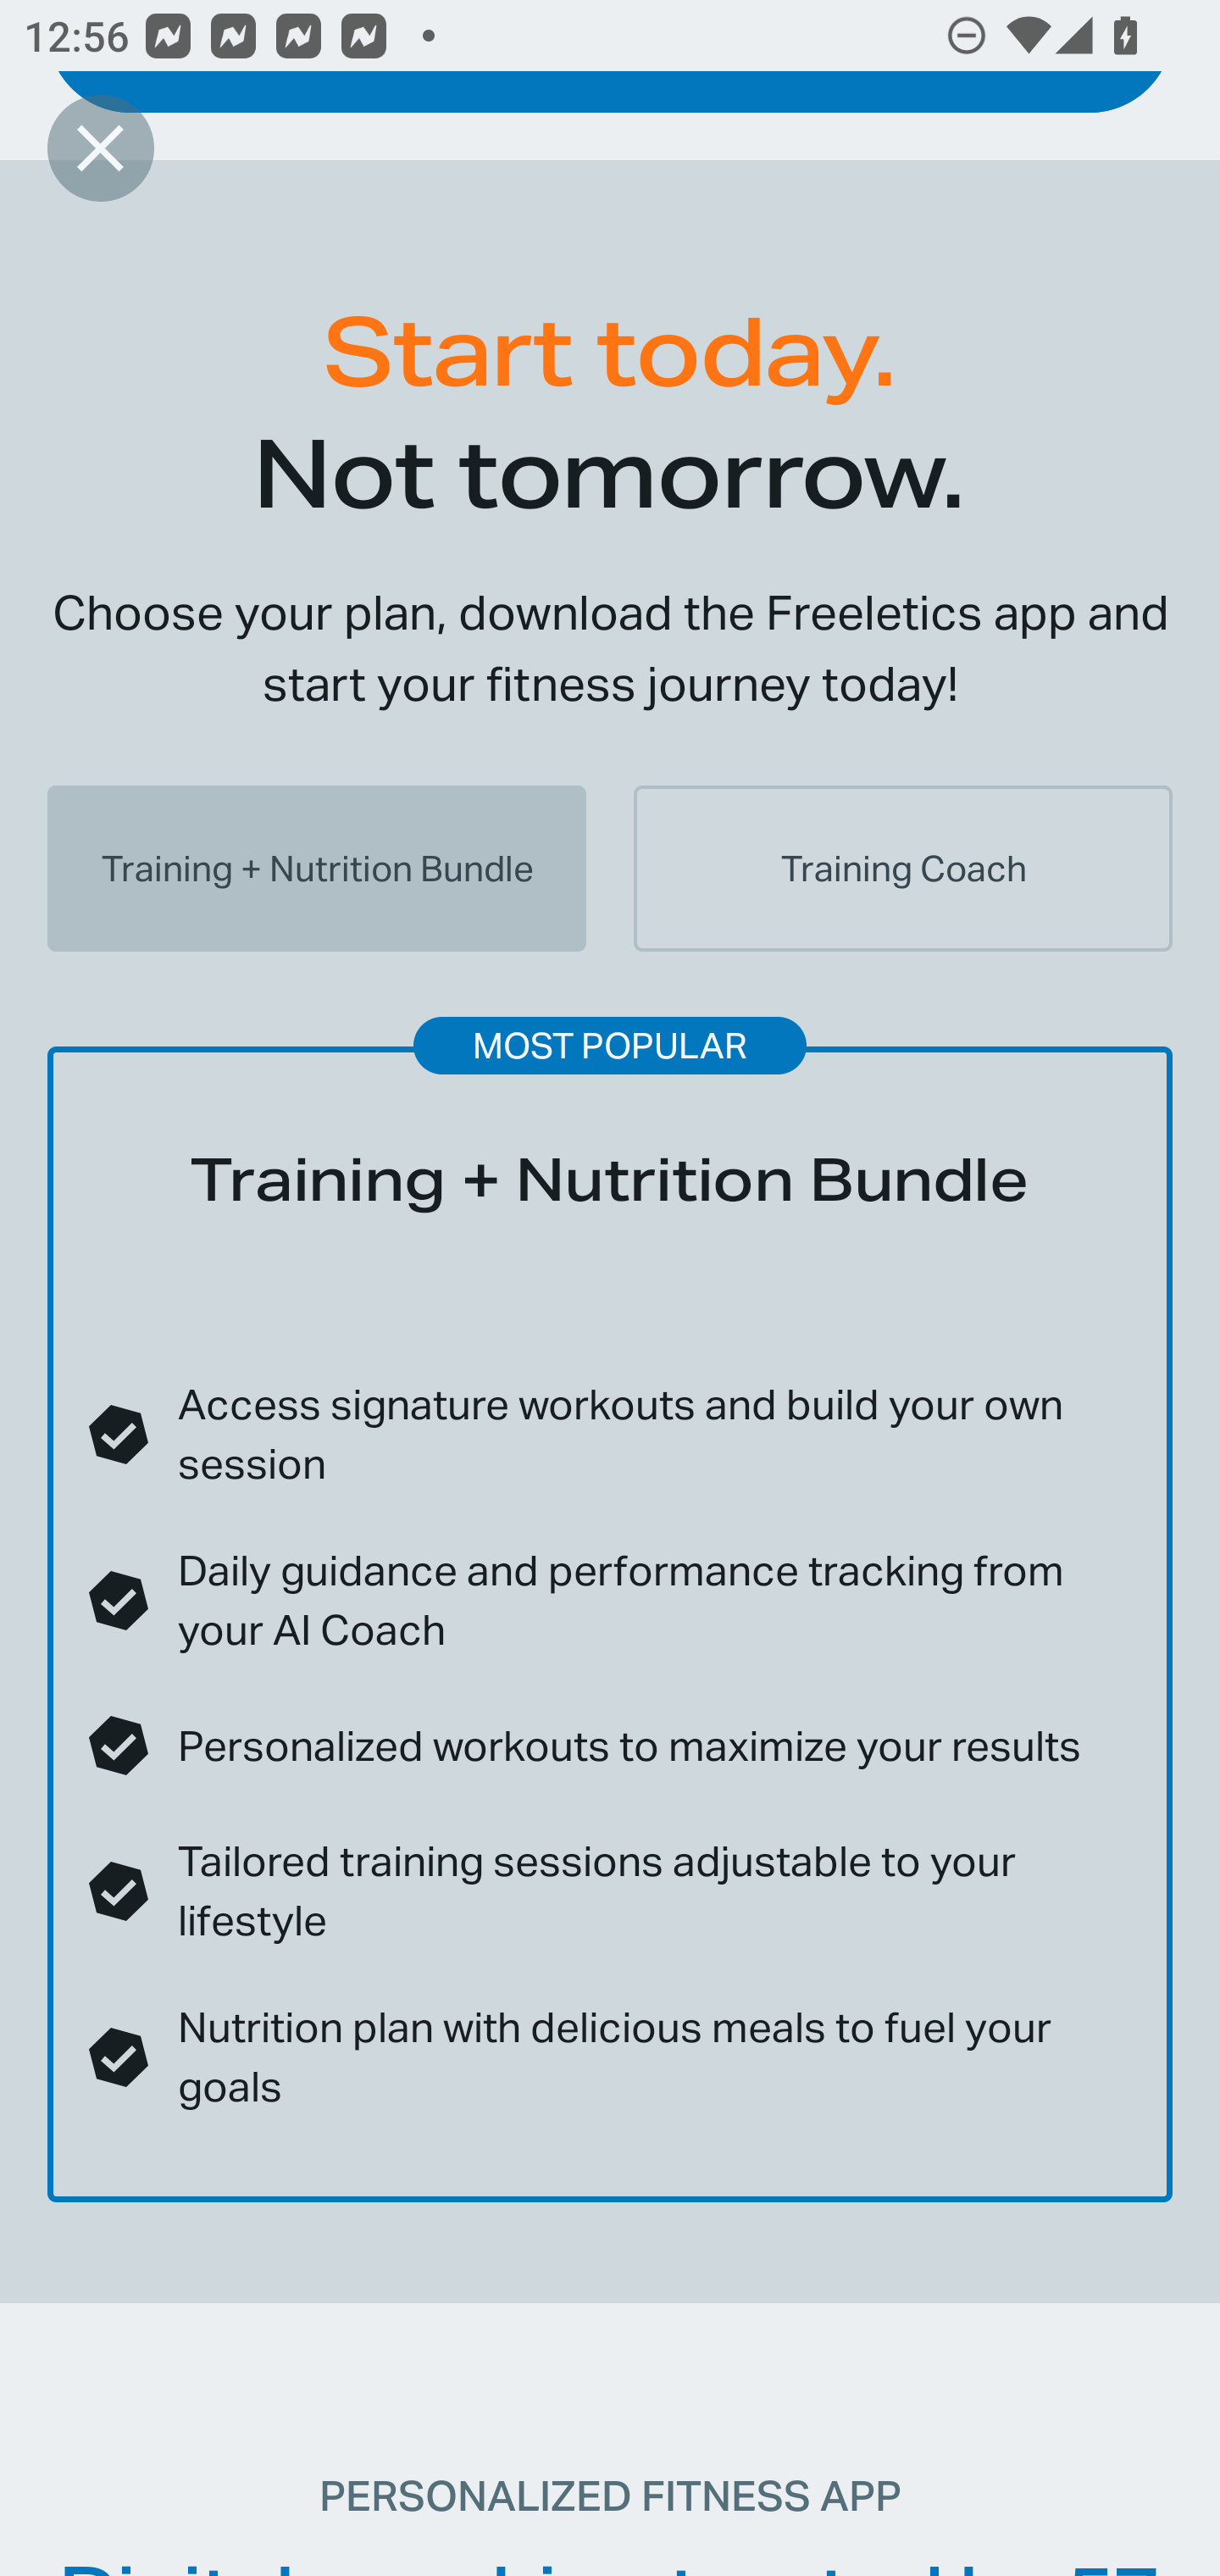 The image size is (1220, 2576). Describe the element at coordinates (317, 868) in the screenshot. I see `Training + Nutrition Bundle` at that location.